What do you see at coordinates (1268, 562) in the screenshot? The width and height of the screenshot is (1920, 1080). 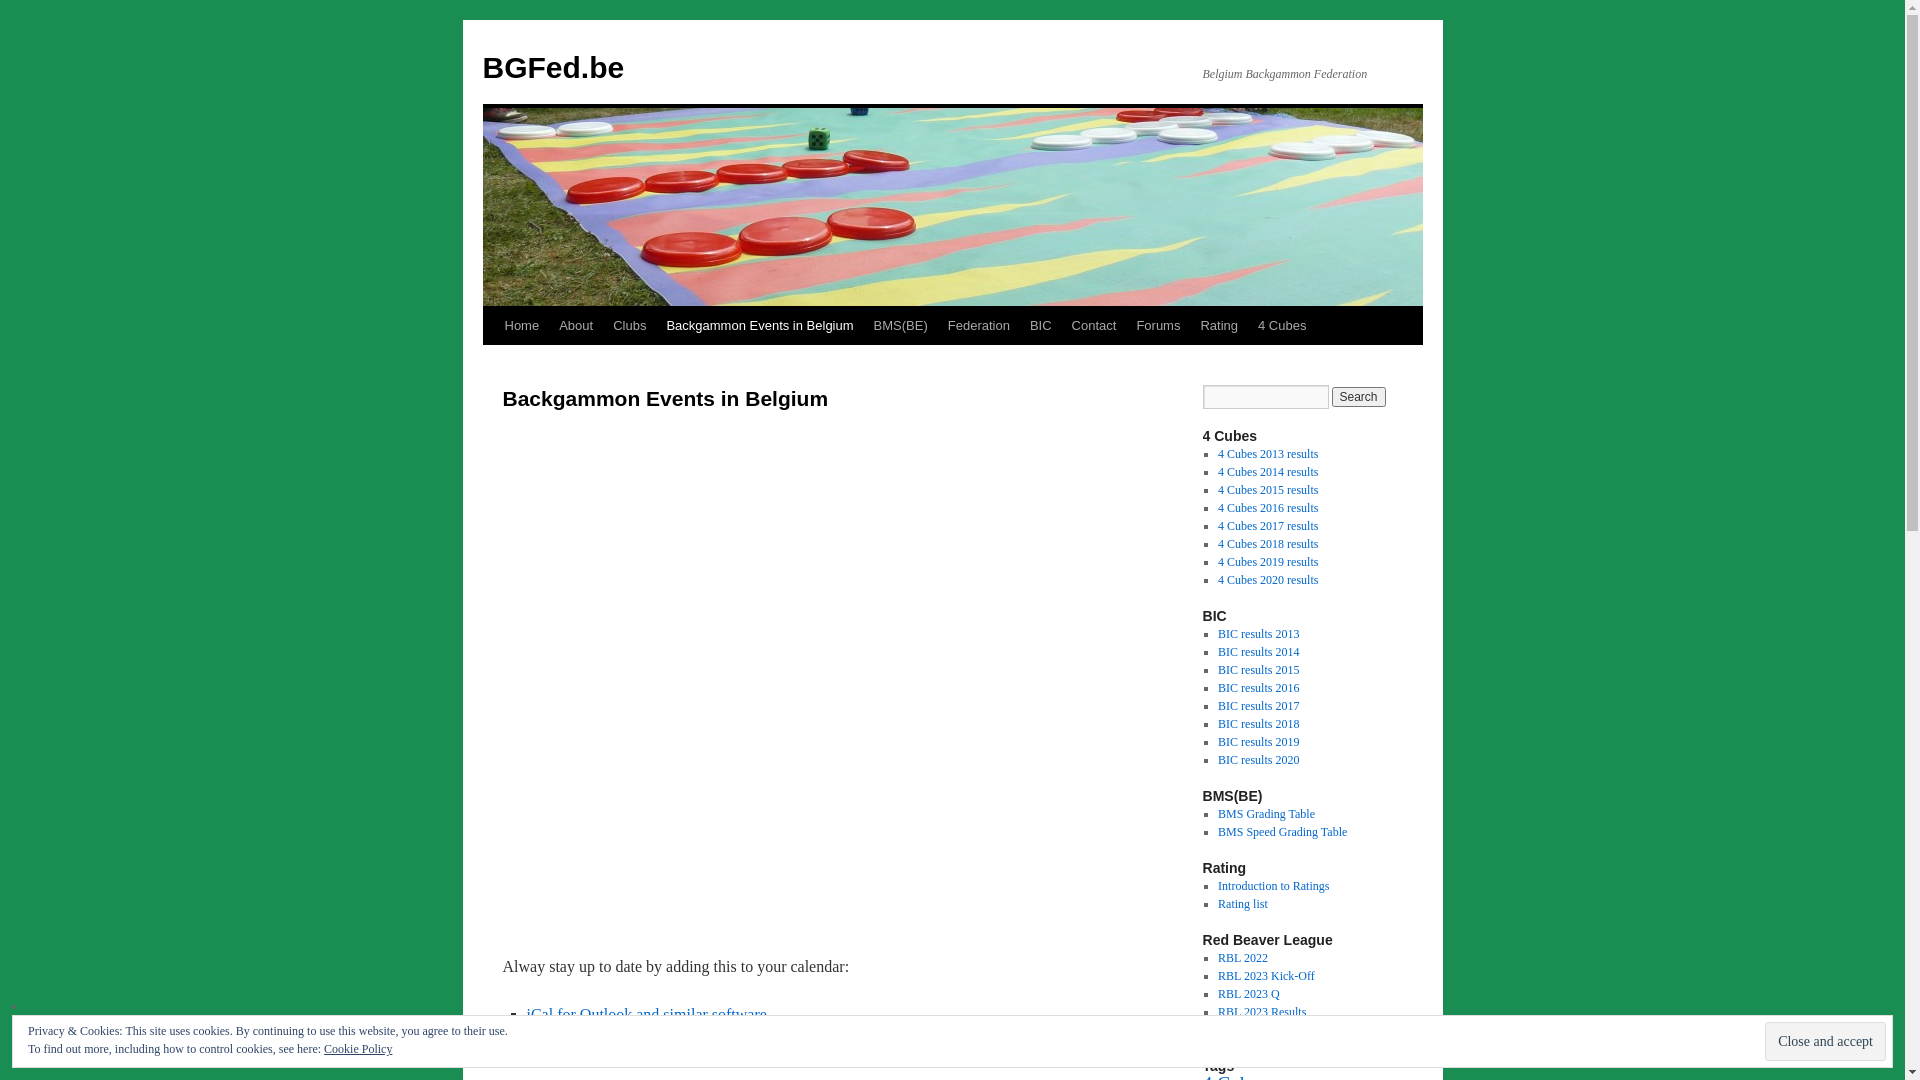 I see `4 Cubes 2019 results` at bounding box center [1268, 562].